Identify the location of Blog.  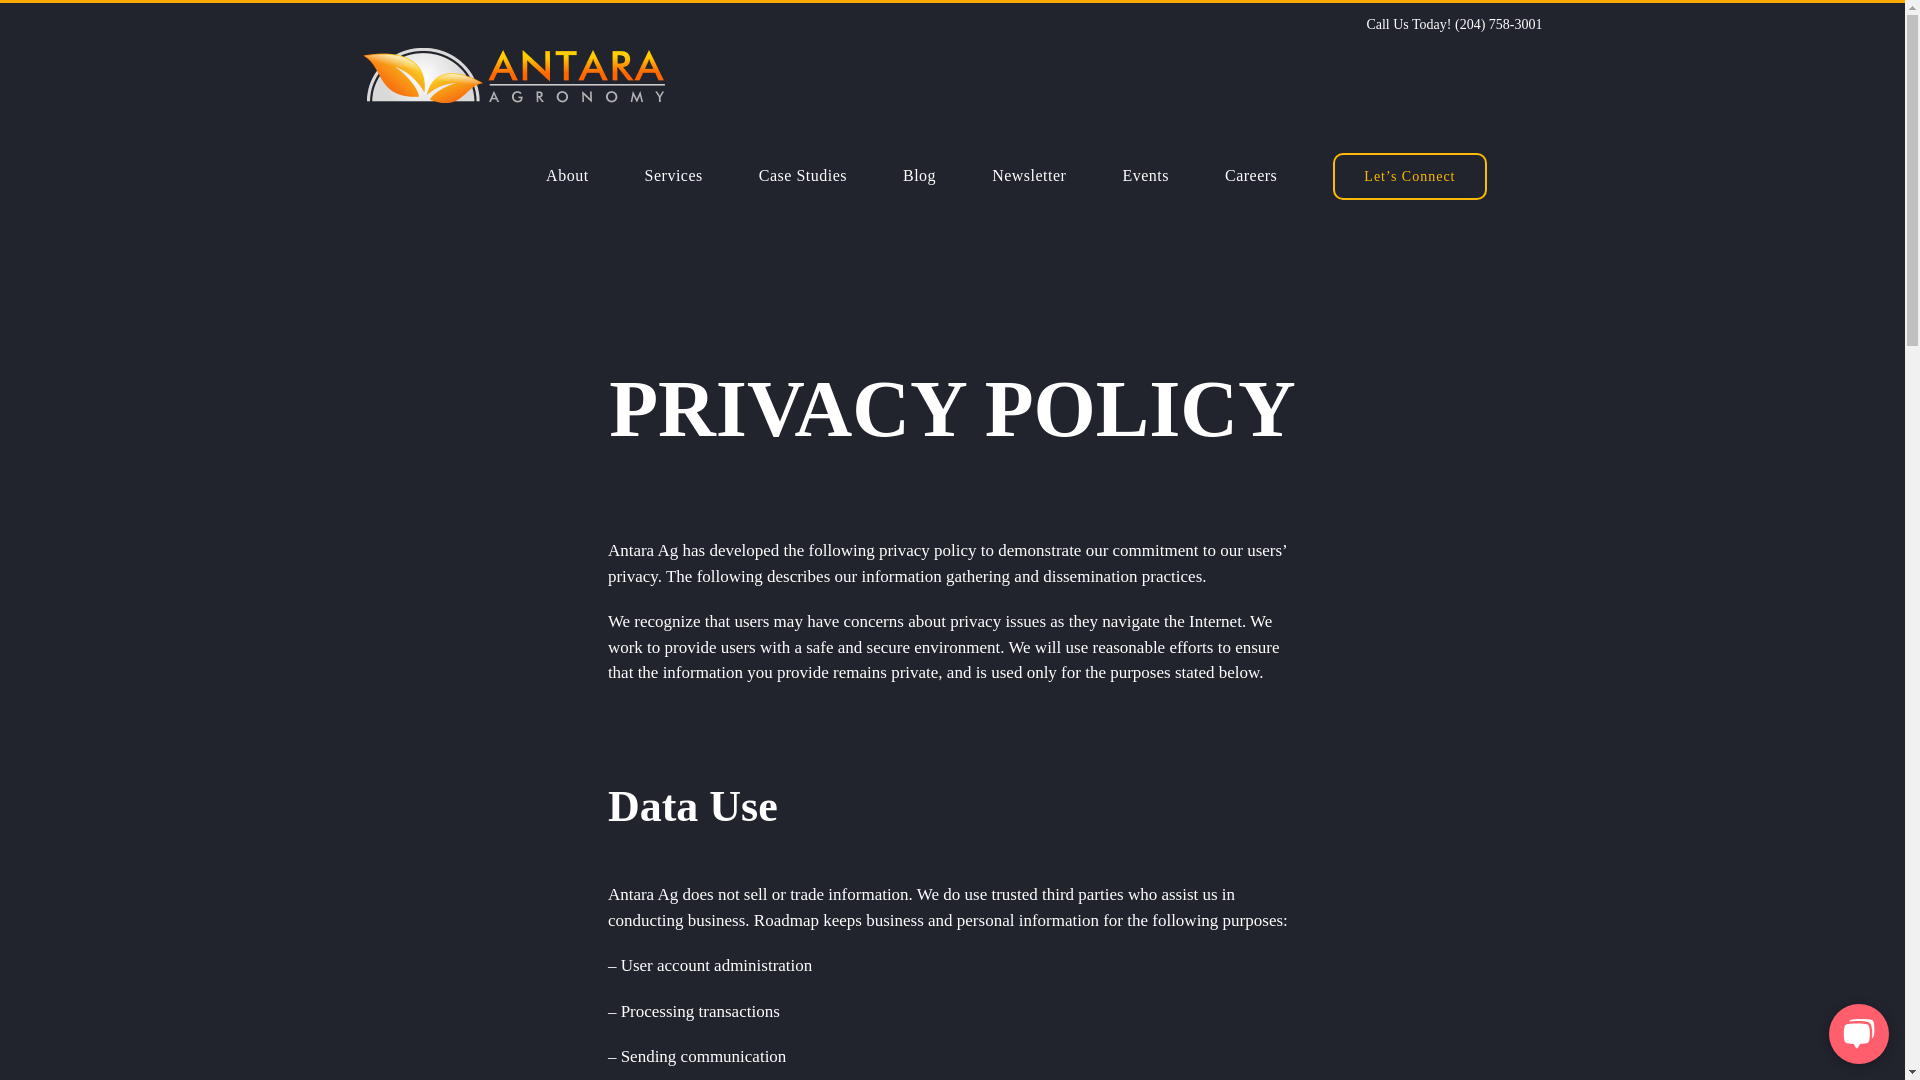
(920, 176).